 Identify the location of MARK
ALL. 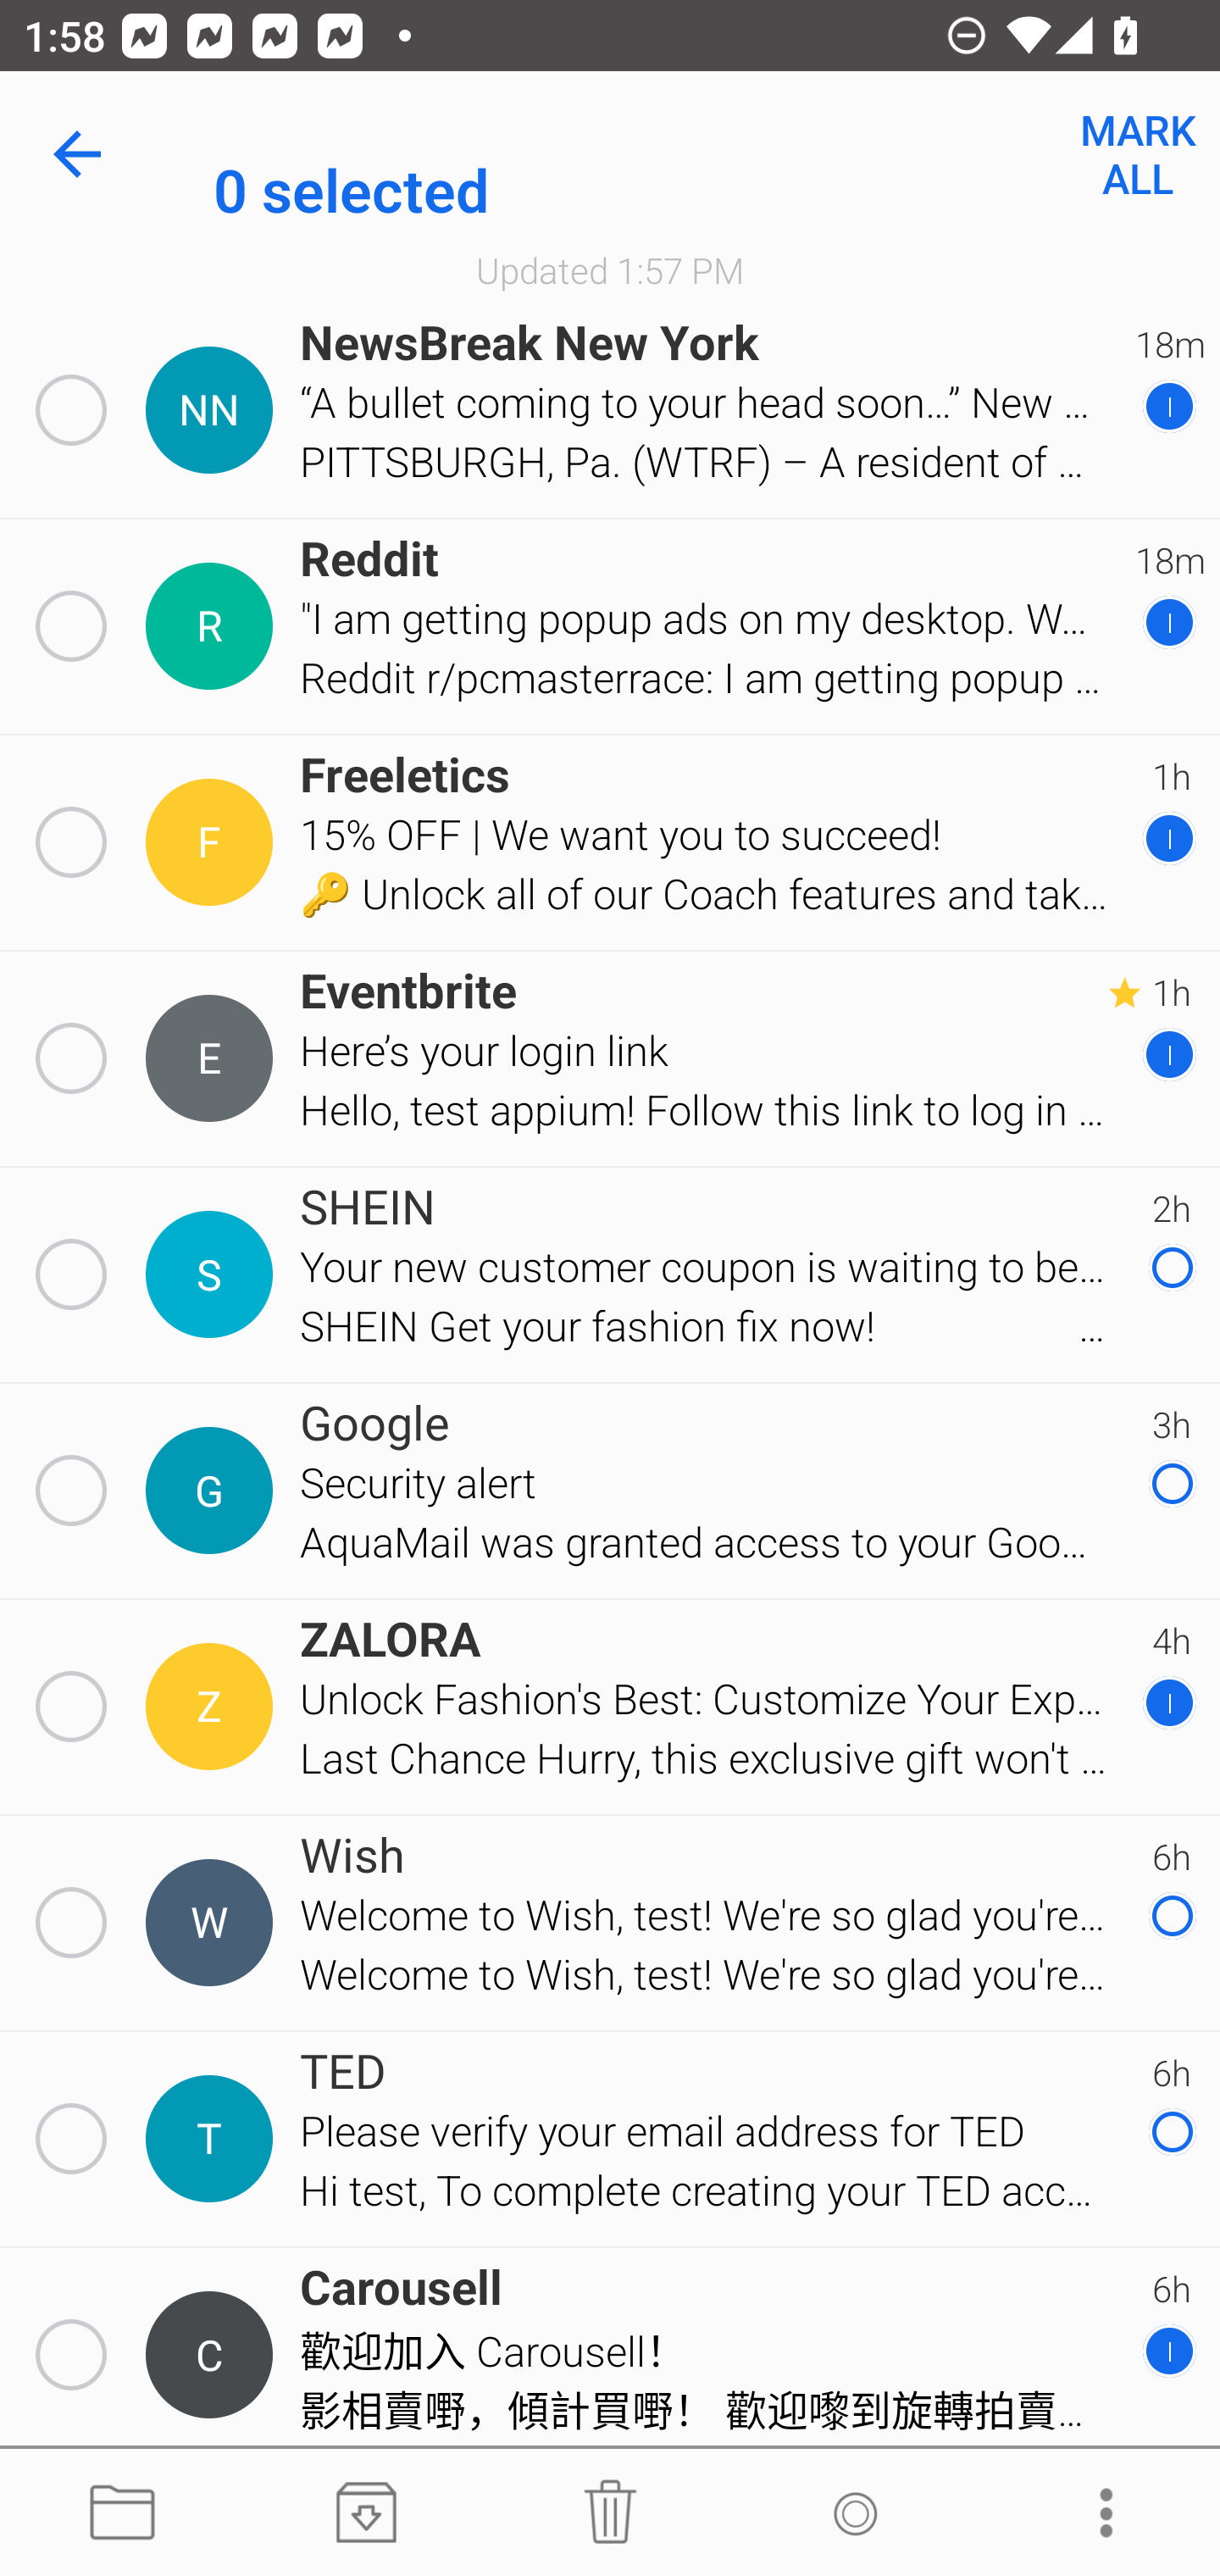
(1137, 154).